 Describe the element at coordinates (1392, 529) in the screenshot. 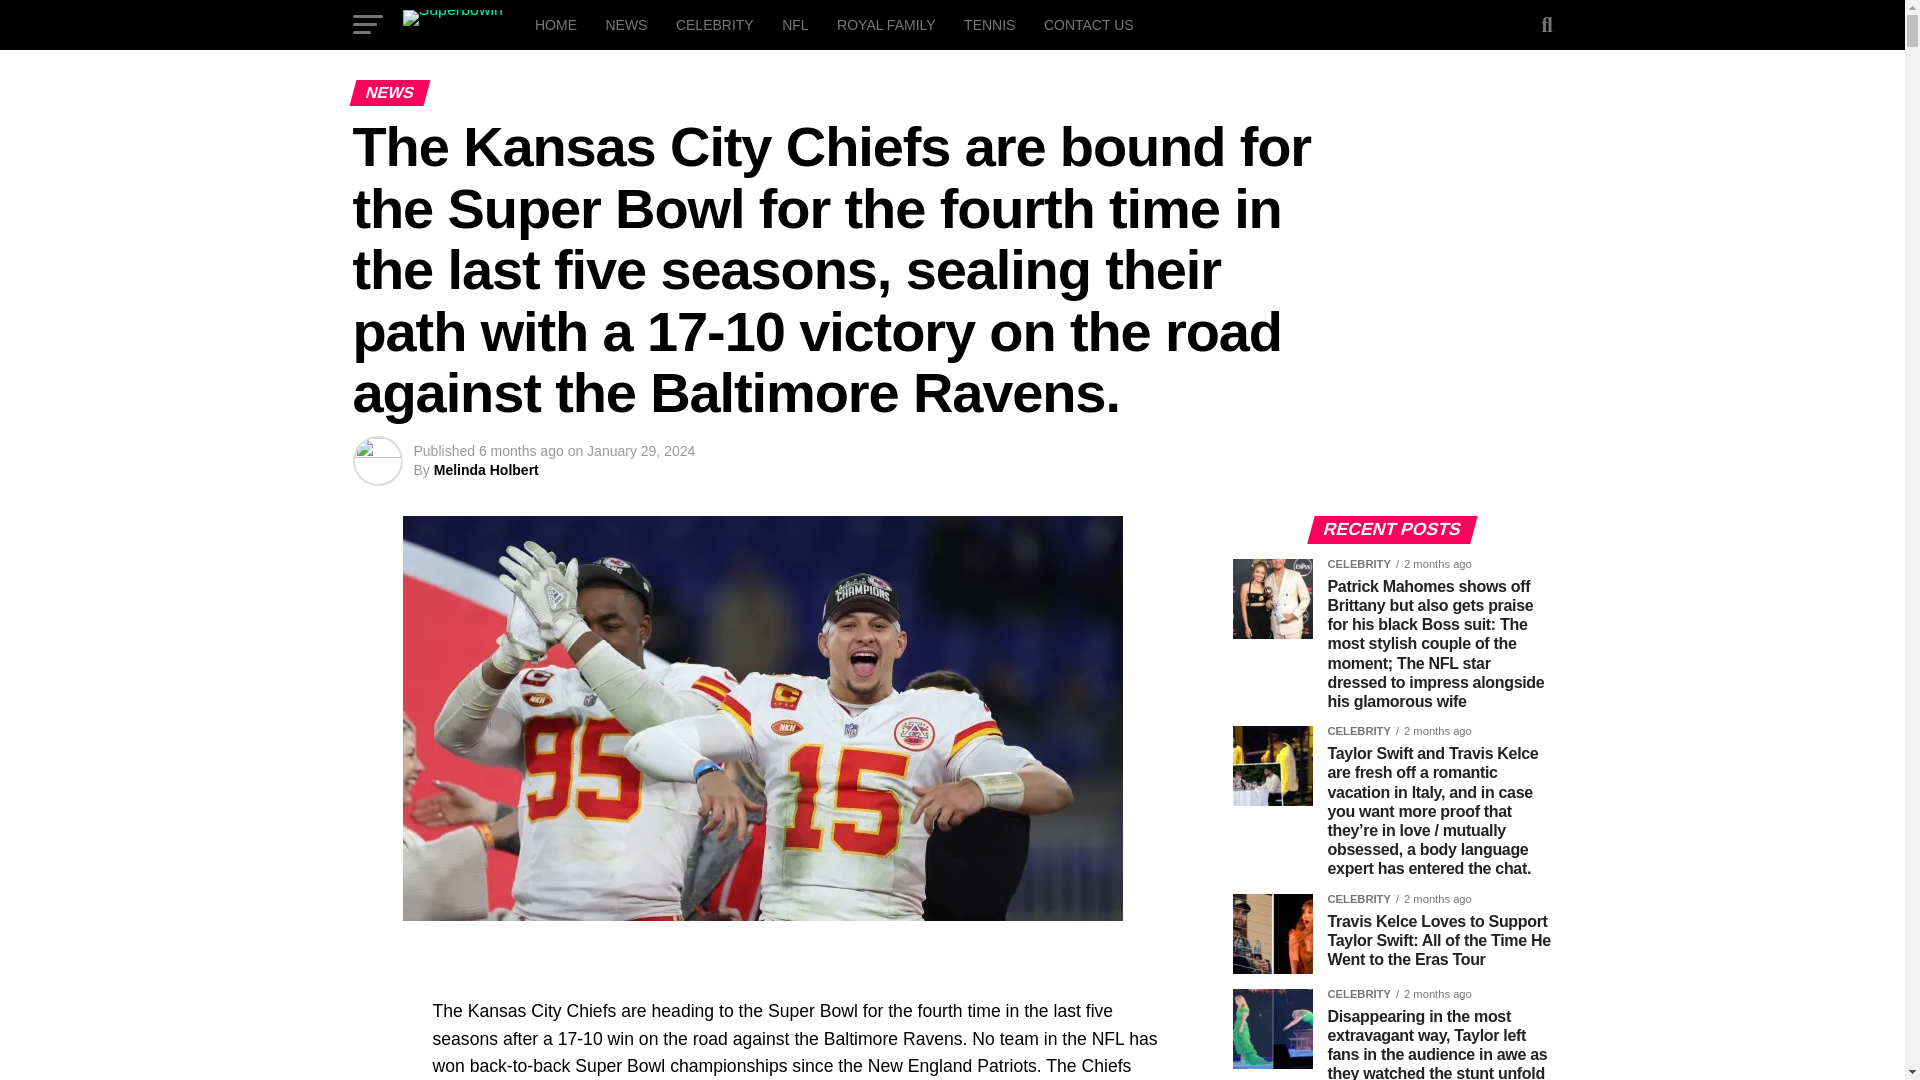

I see `RECENT POSTS` at that location.